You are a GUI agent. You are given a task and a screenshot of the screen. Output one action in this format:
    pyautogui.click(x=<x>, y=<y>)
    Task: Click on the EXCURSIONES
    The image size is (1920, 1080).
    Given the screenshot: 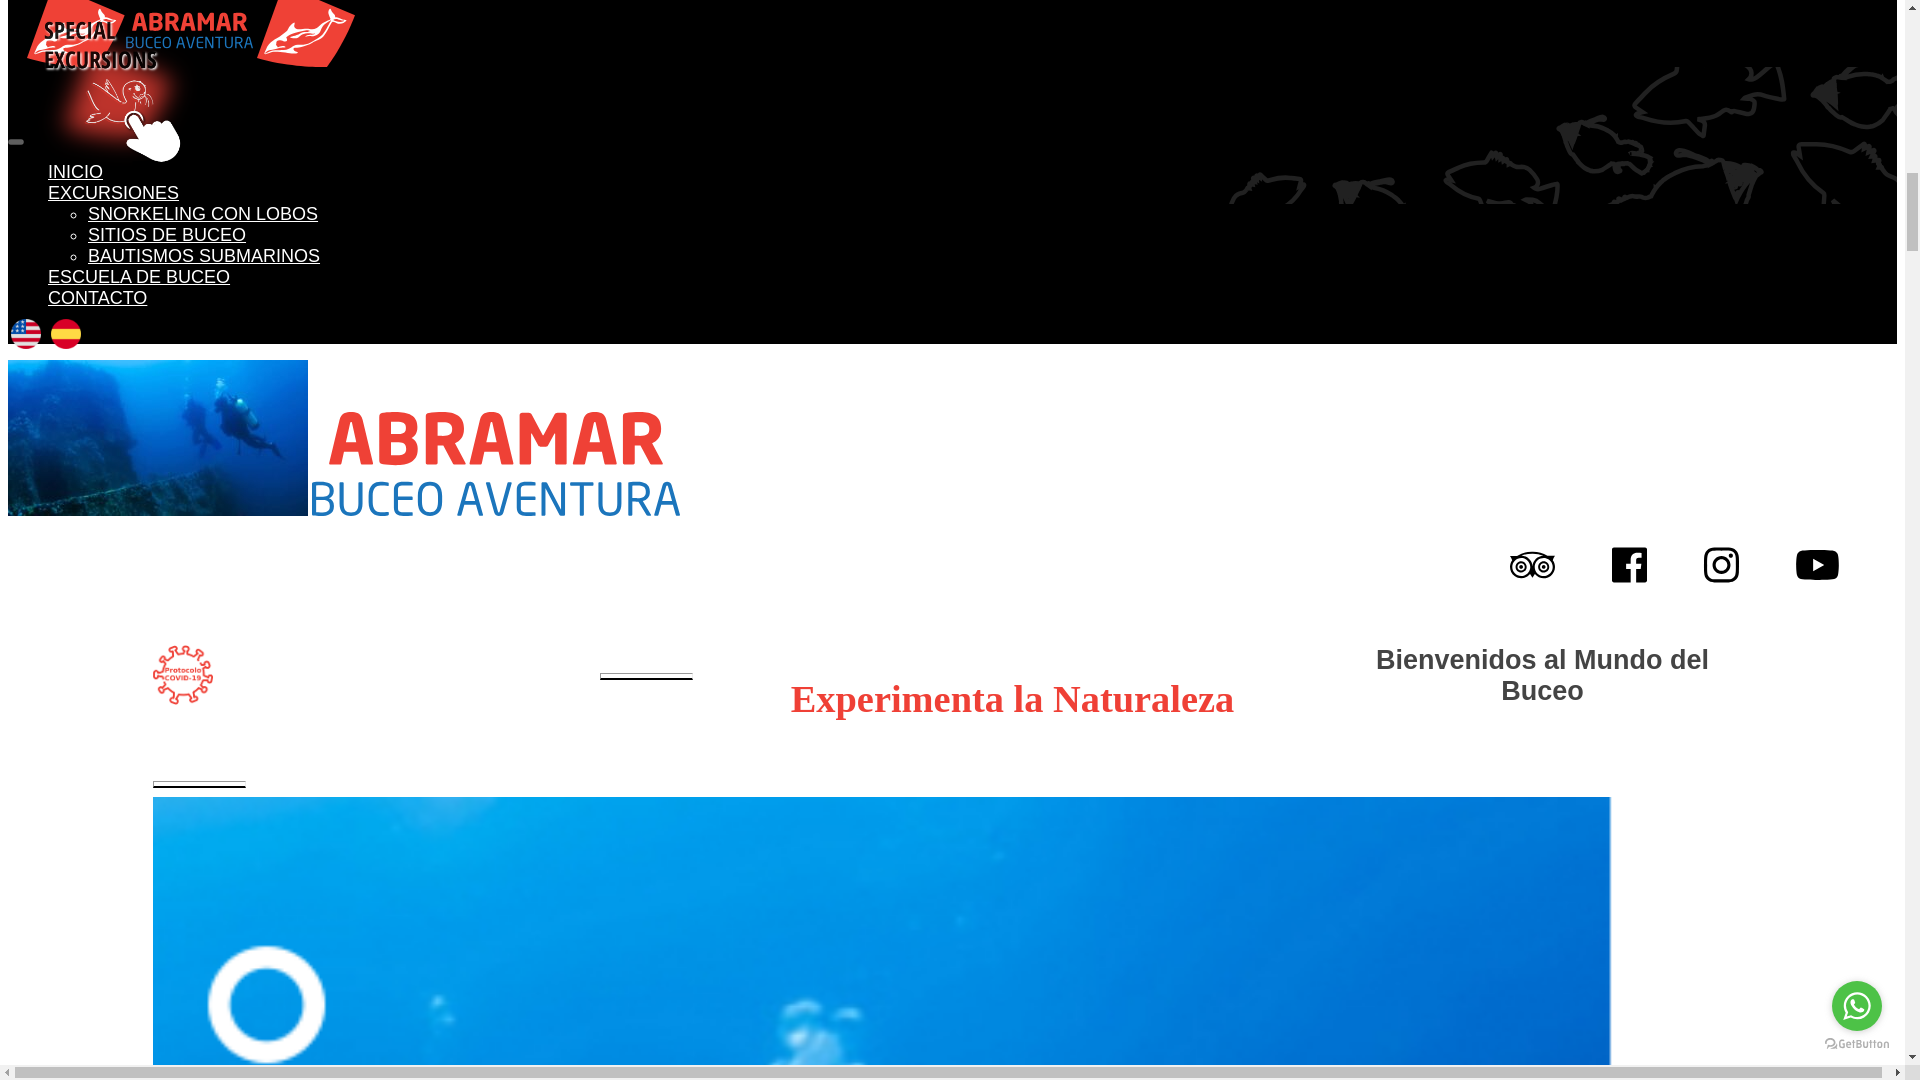 What is the action you would take?
    pyautogui.click(x=113, y=192)
    